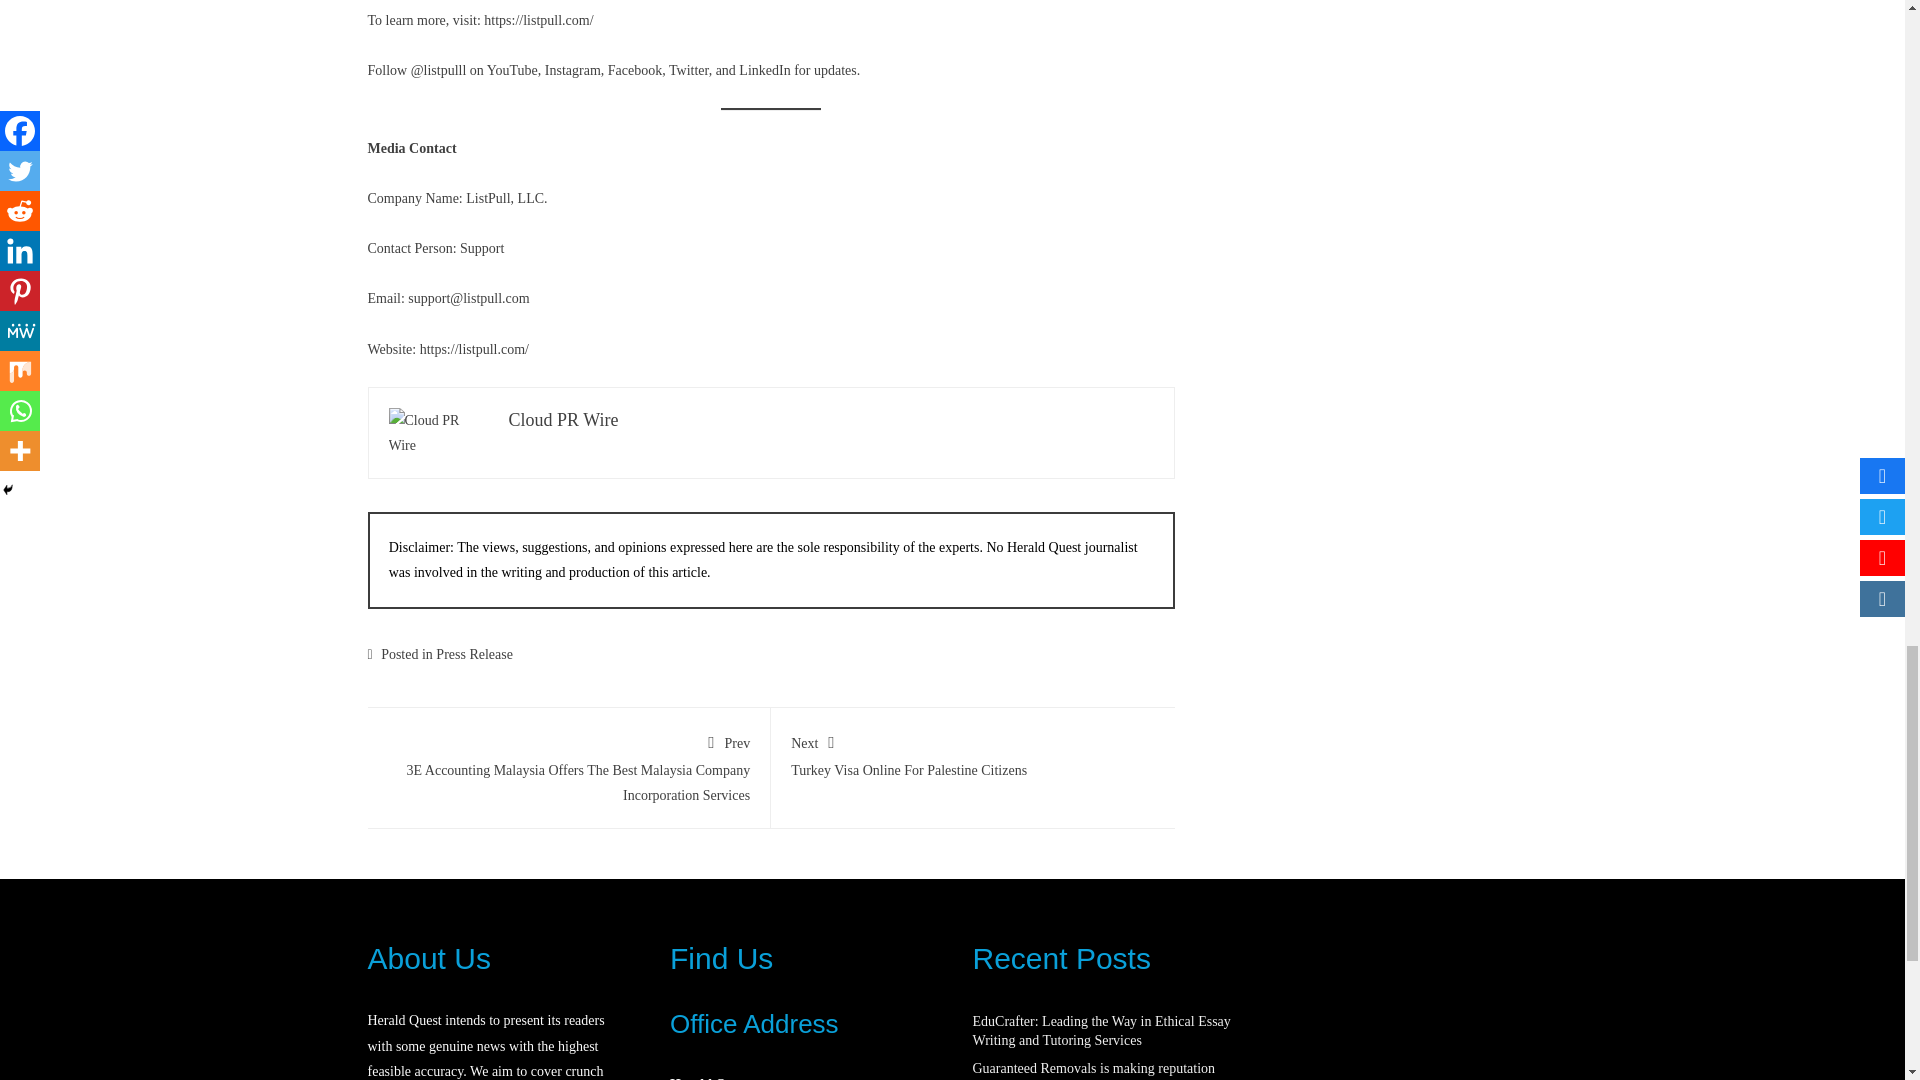 The image size is (1920, 1080). I want to click on Instagram, so click(572, 70).